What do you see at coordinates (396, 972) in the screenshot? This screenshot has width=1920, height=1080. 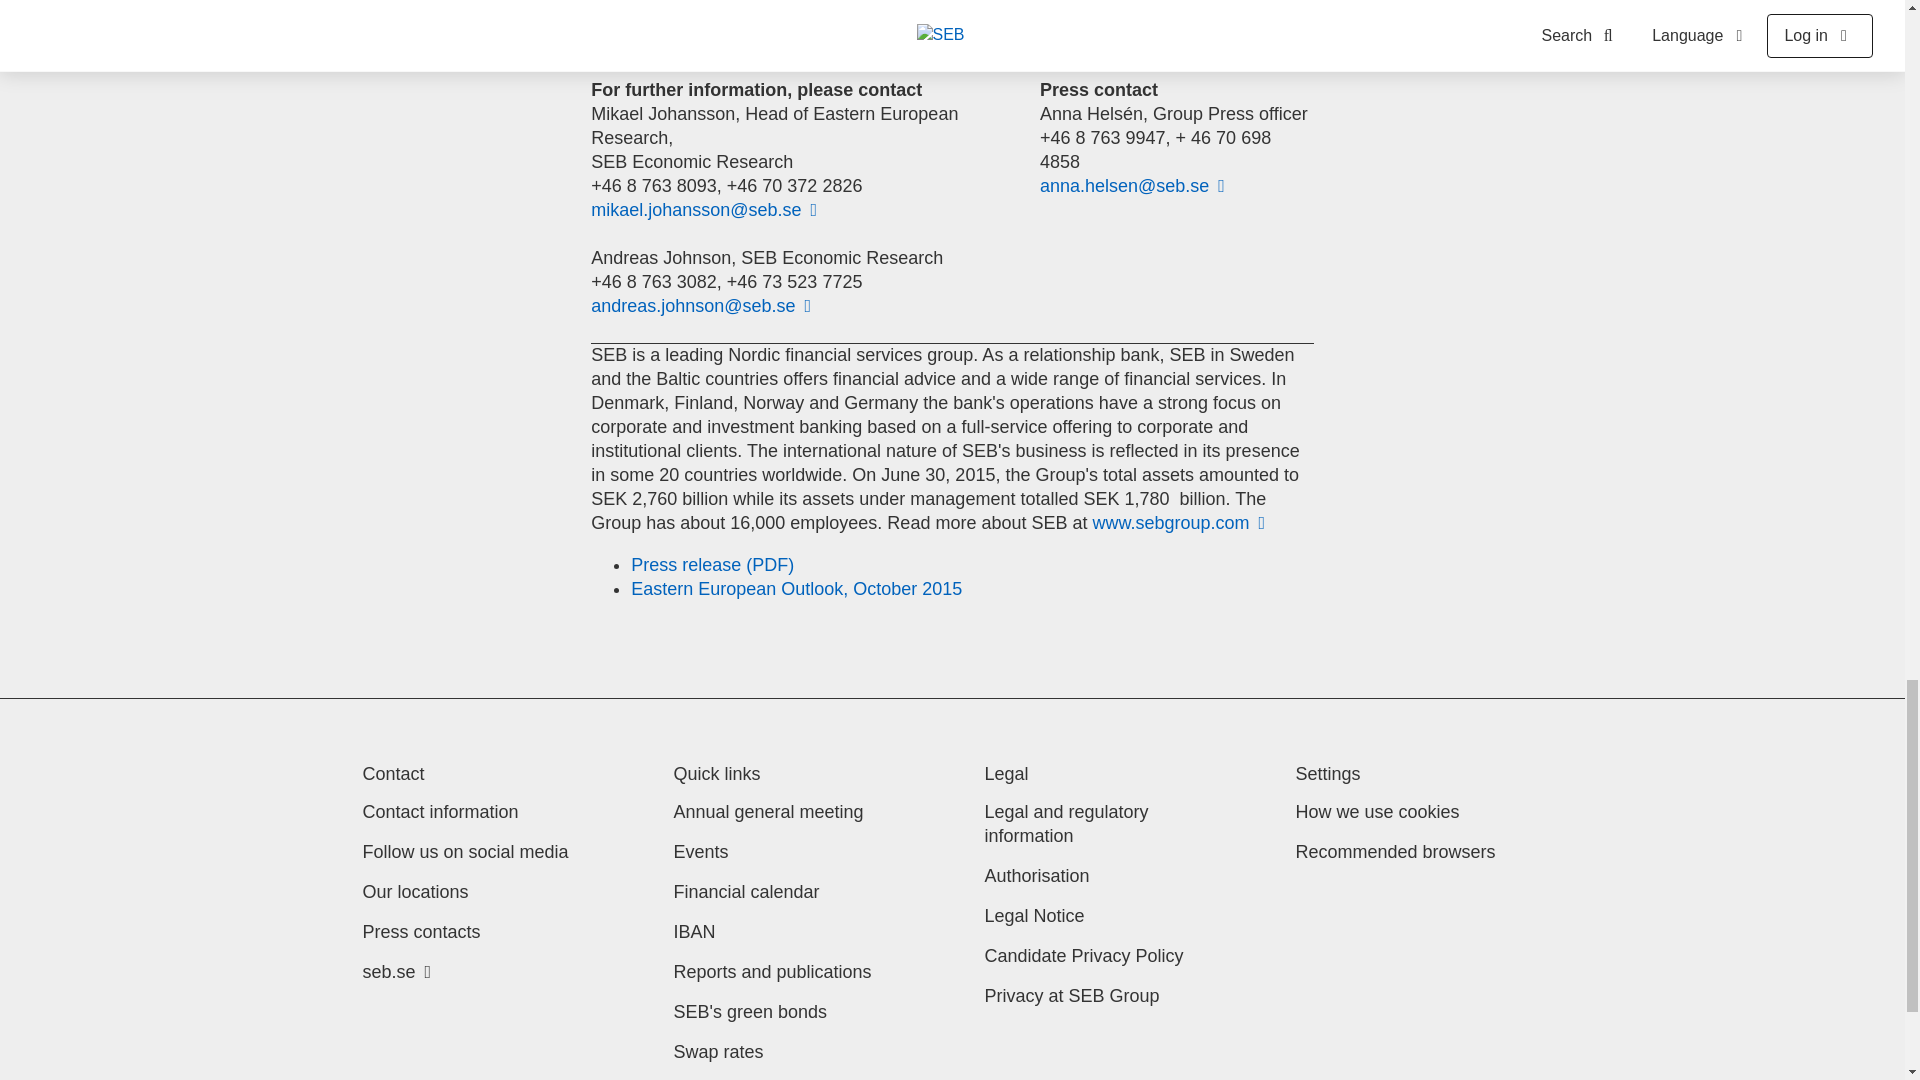 I see `seb.se` at bounding box center [396, 972].